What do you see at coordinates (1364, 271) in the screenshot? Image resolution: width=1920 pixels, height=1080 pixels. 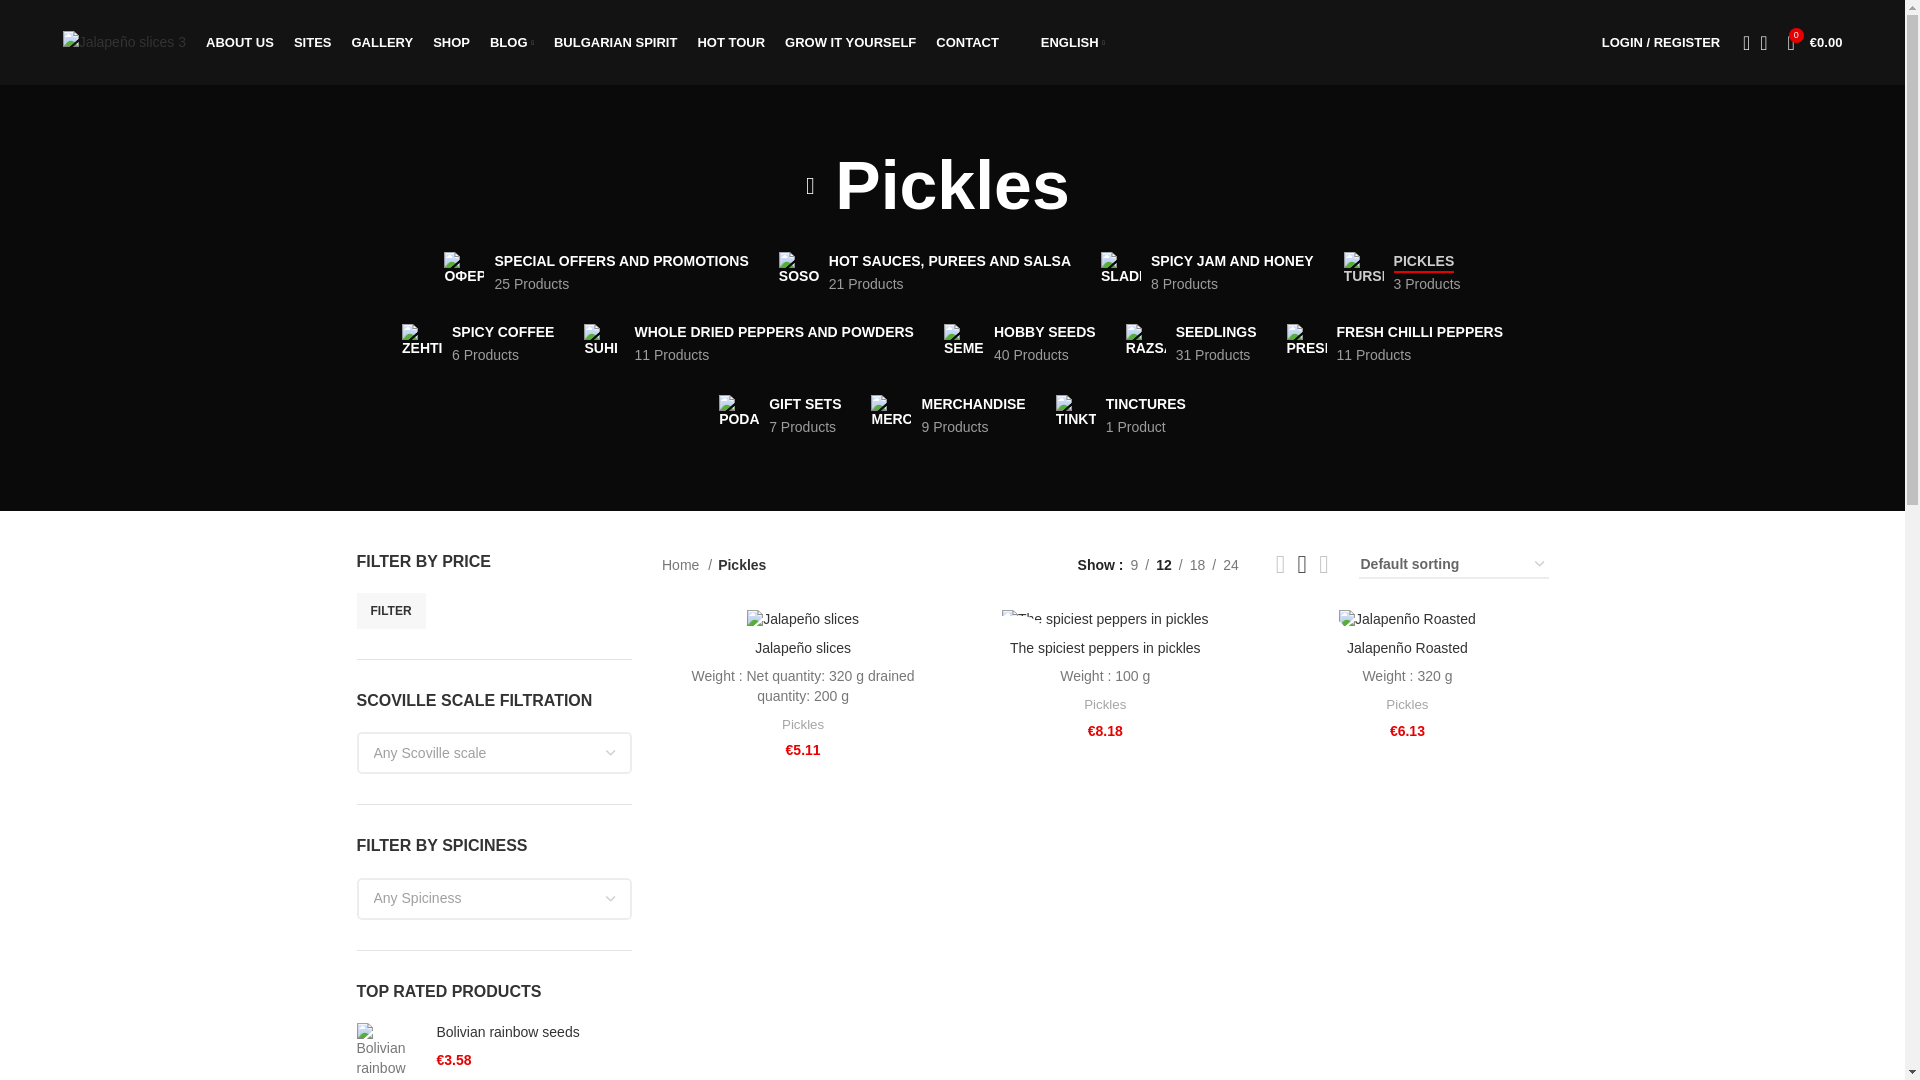 I see `CONTACT` at bounding box center [1364, 271].